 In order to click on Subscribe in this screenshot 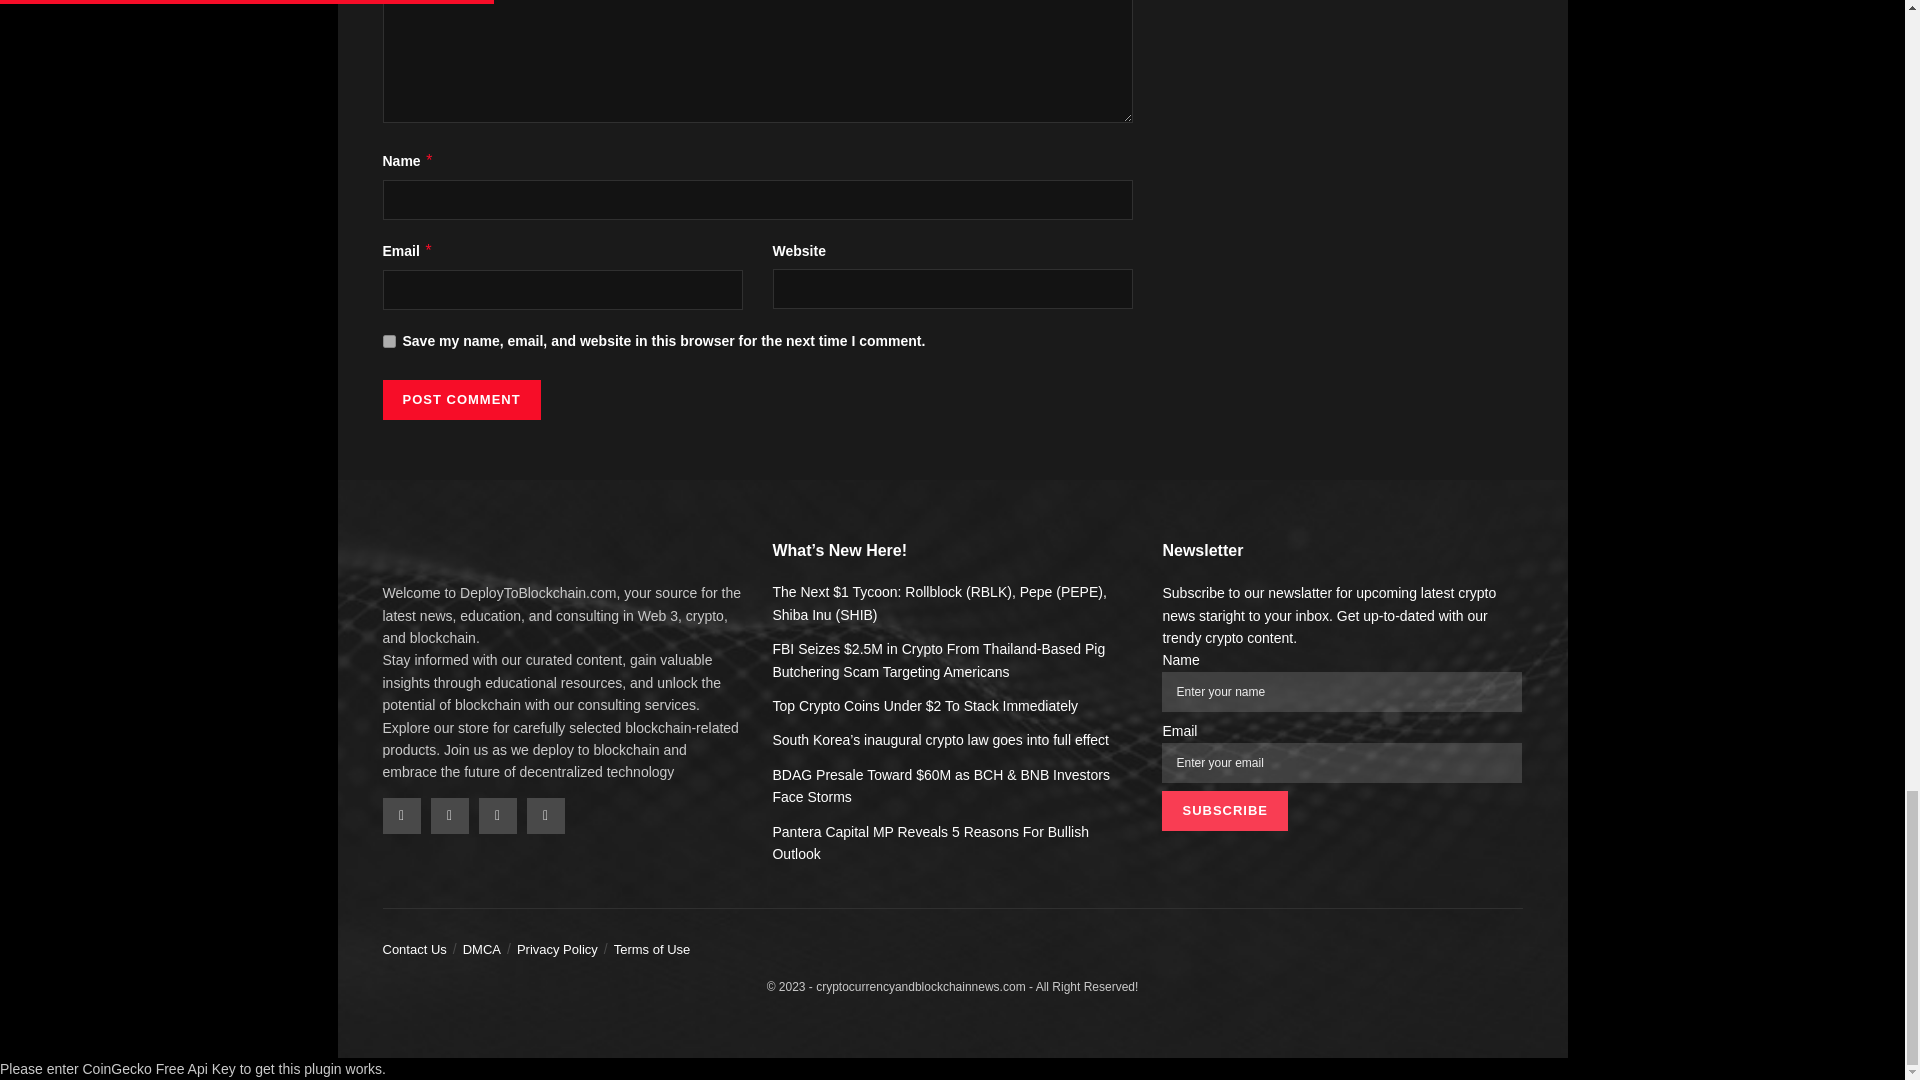, I will do `click(1224, 810)`.